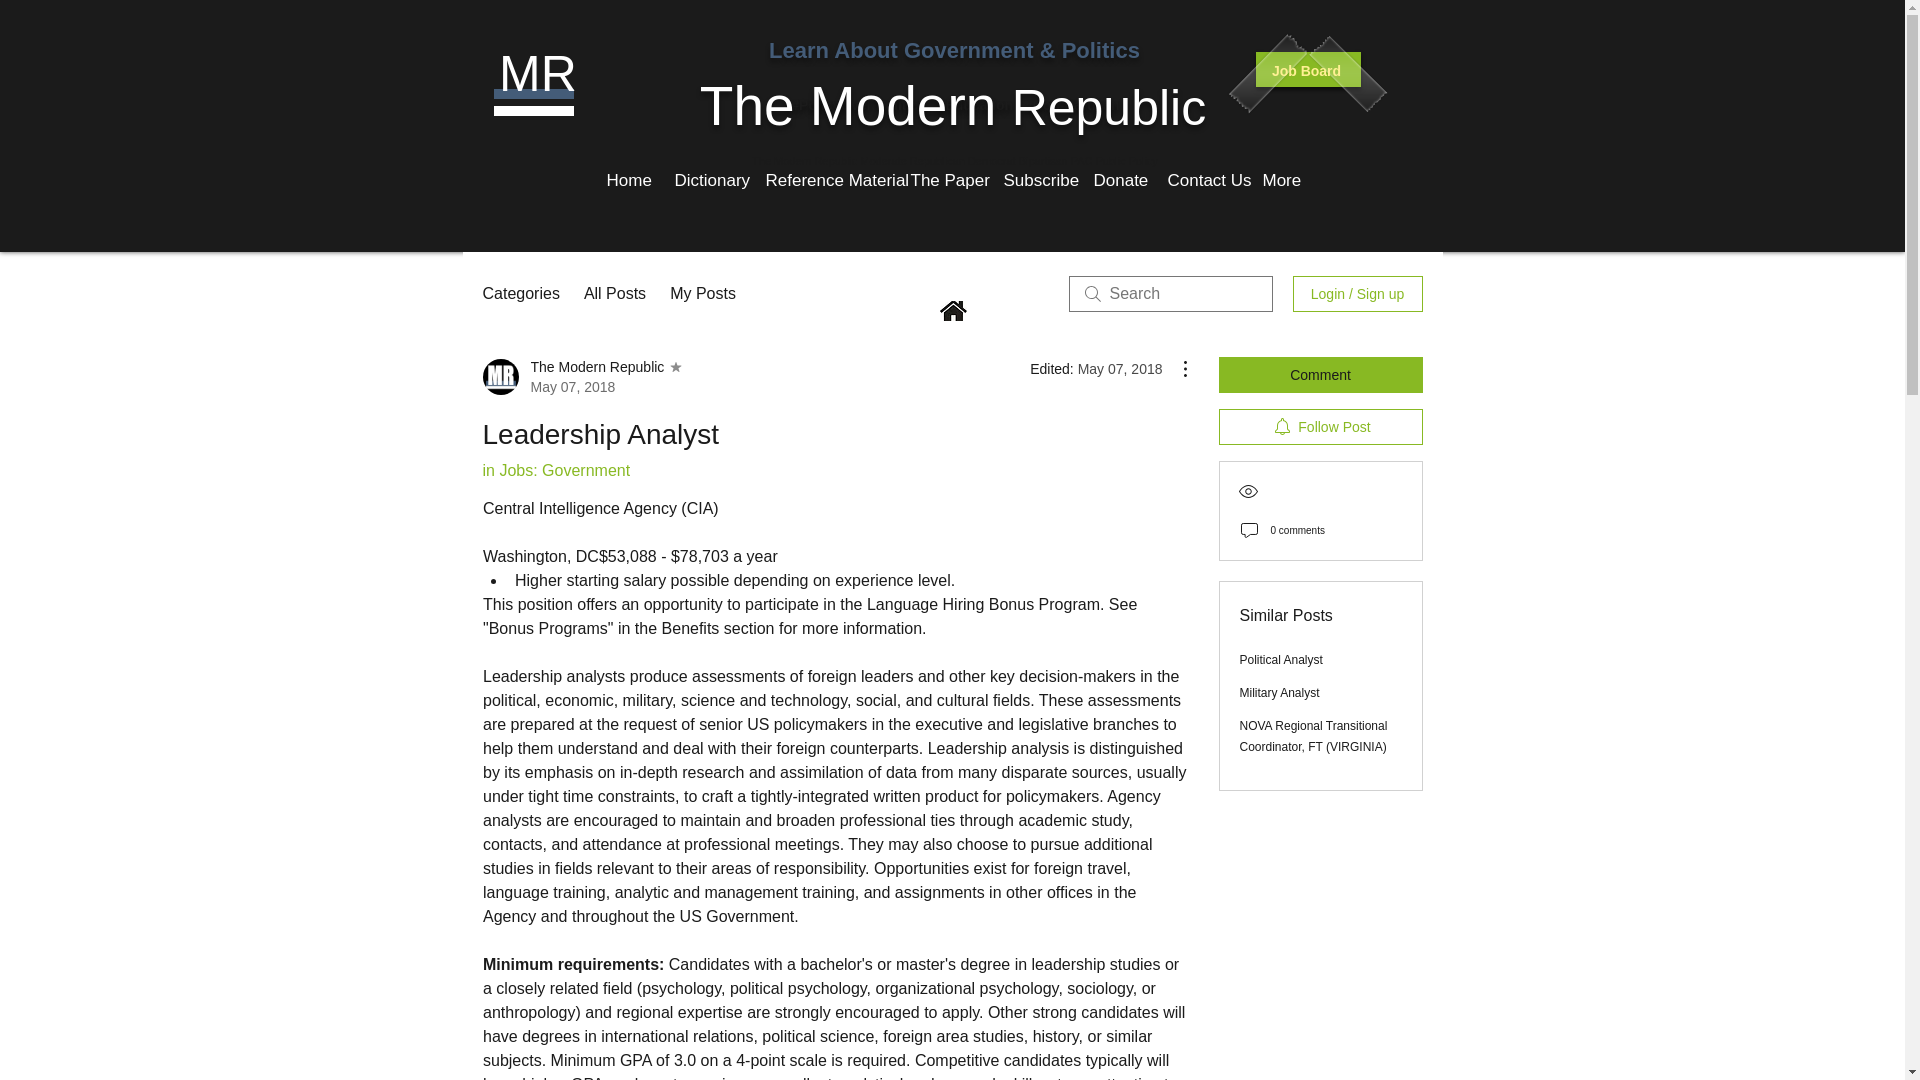  What do you see at coordinates (954, 310) in the screenshot?
I see `Forum Home` at bounding box center [954, 310].